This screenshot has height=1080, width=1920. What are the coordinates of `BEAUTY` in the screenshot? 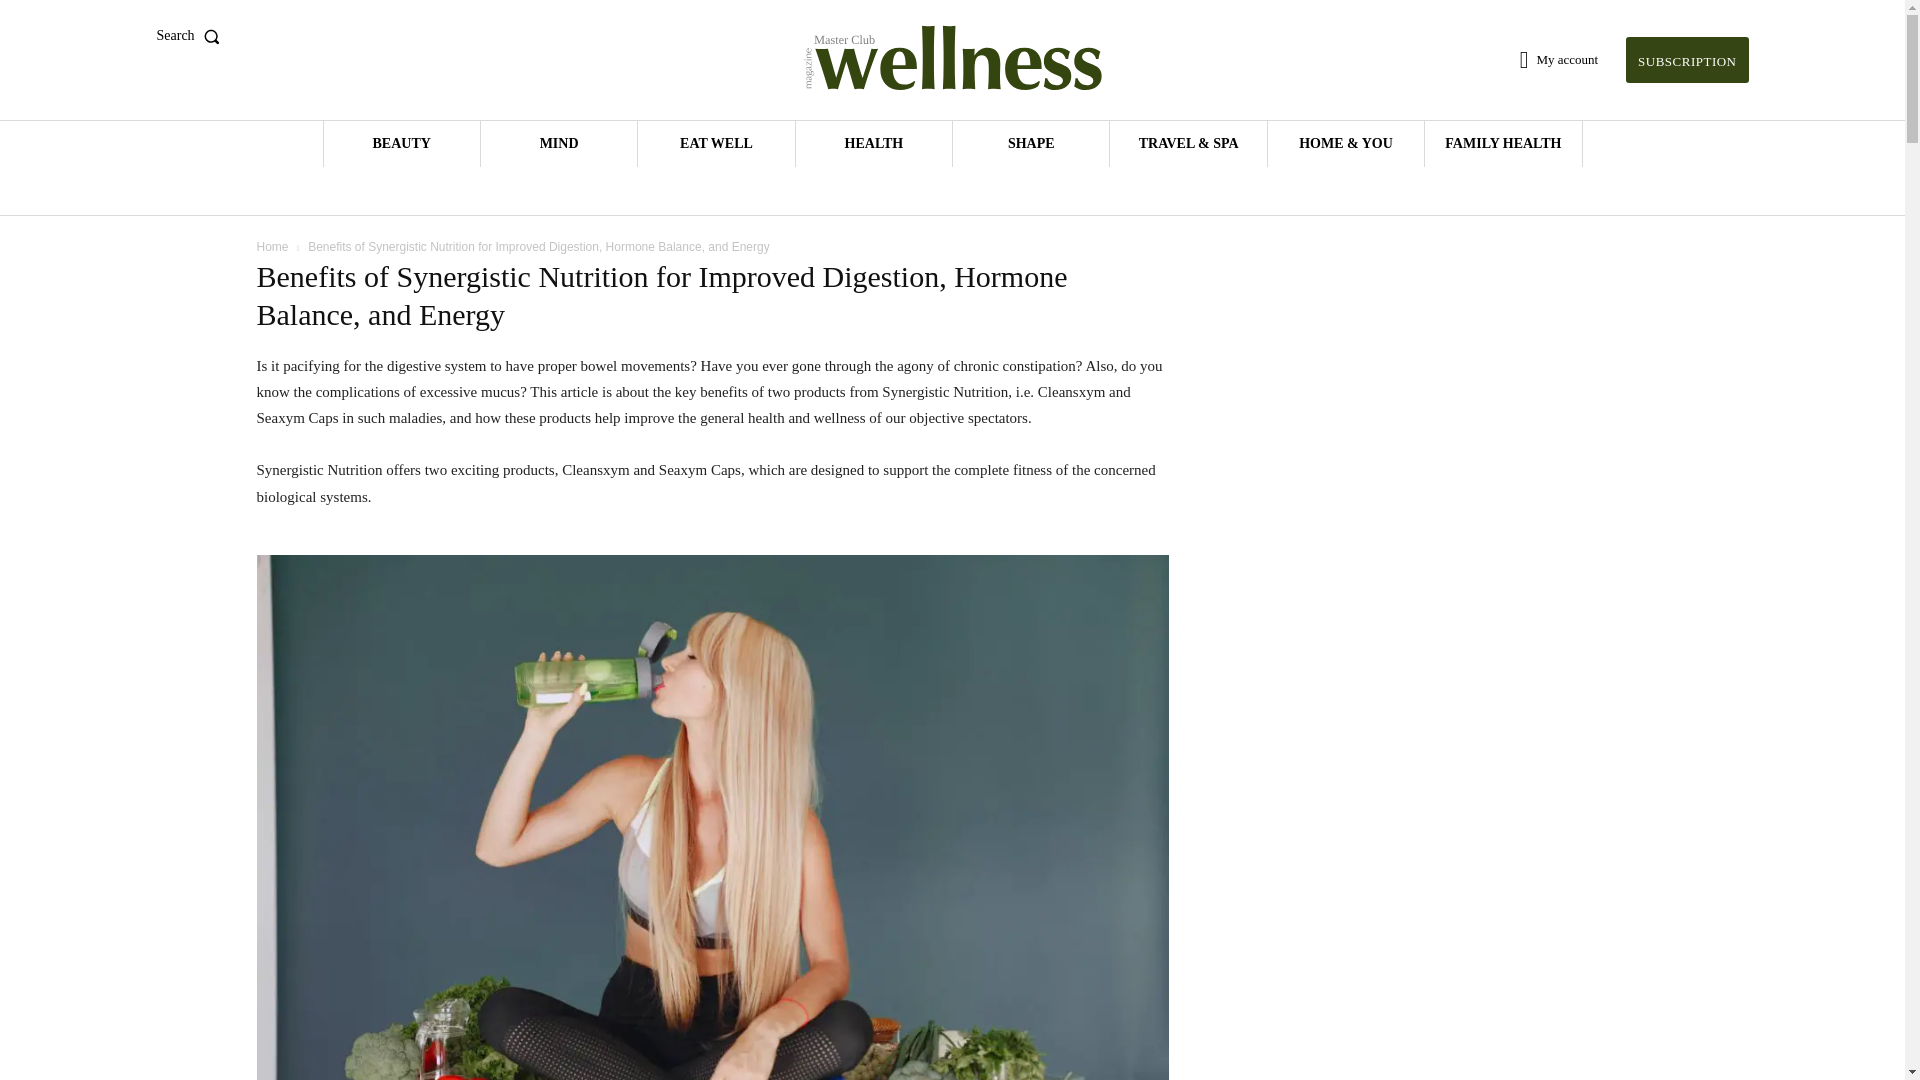 It's located at (402, 144).